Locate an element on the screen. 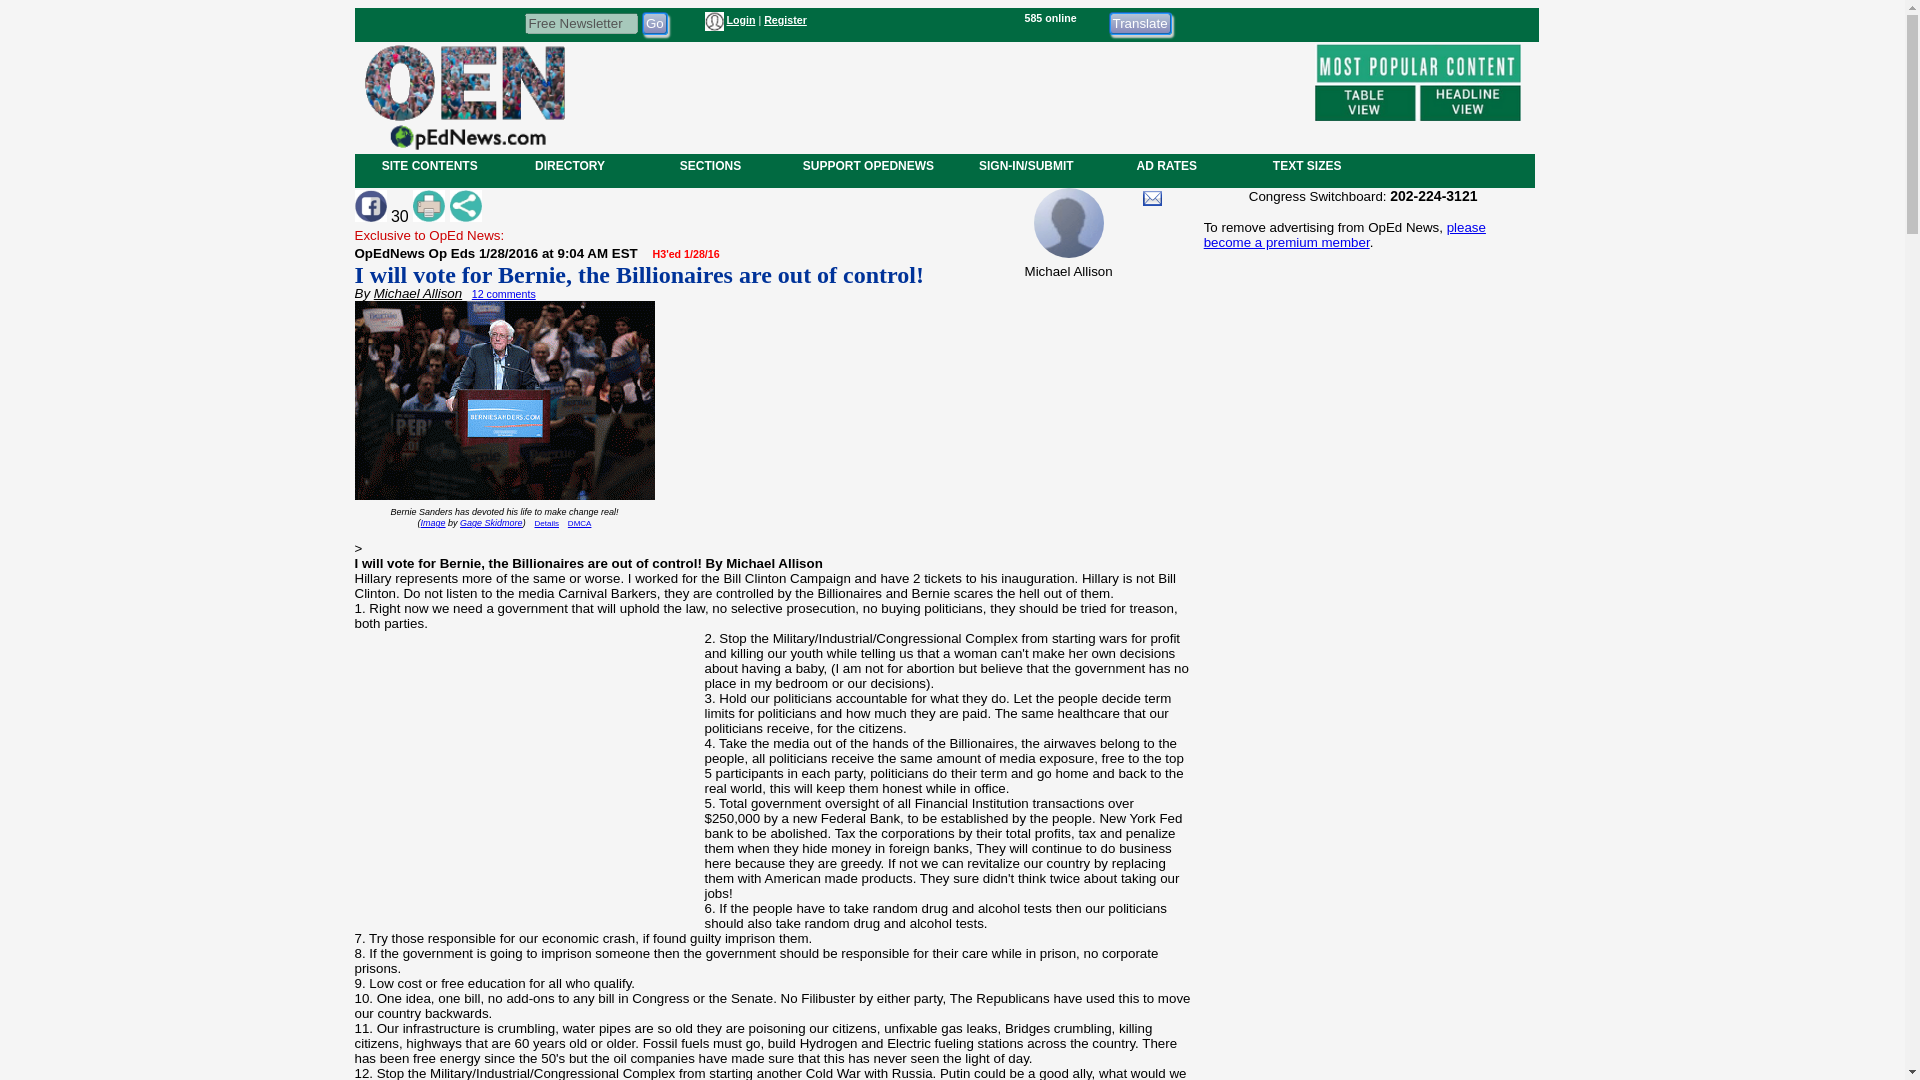 Image resolution: width=1920 pixels, height=1080 pixels. Michael Allison is located at coordinates (418, 294).